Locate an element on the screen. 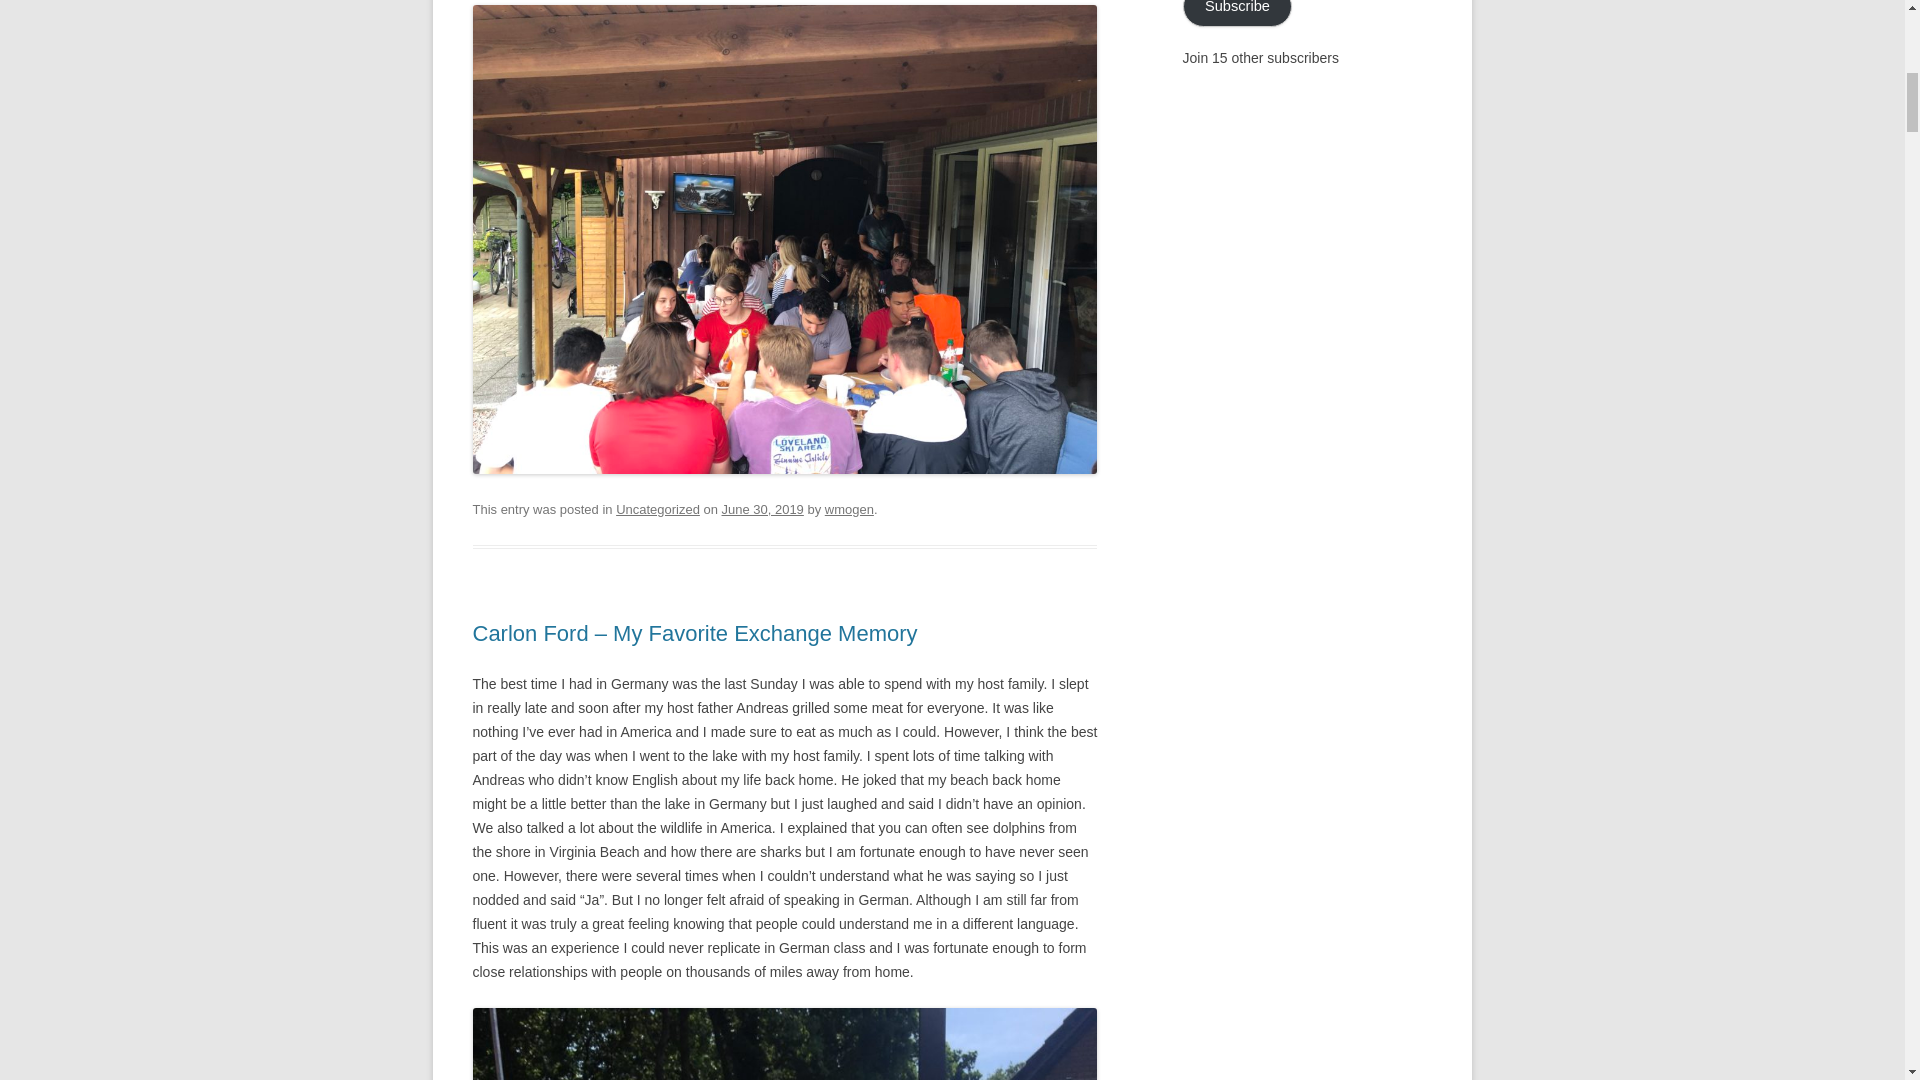  11:24 pm is located at coordinates (762, 510).